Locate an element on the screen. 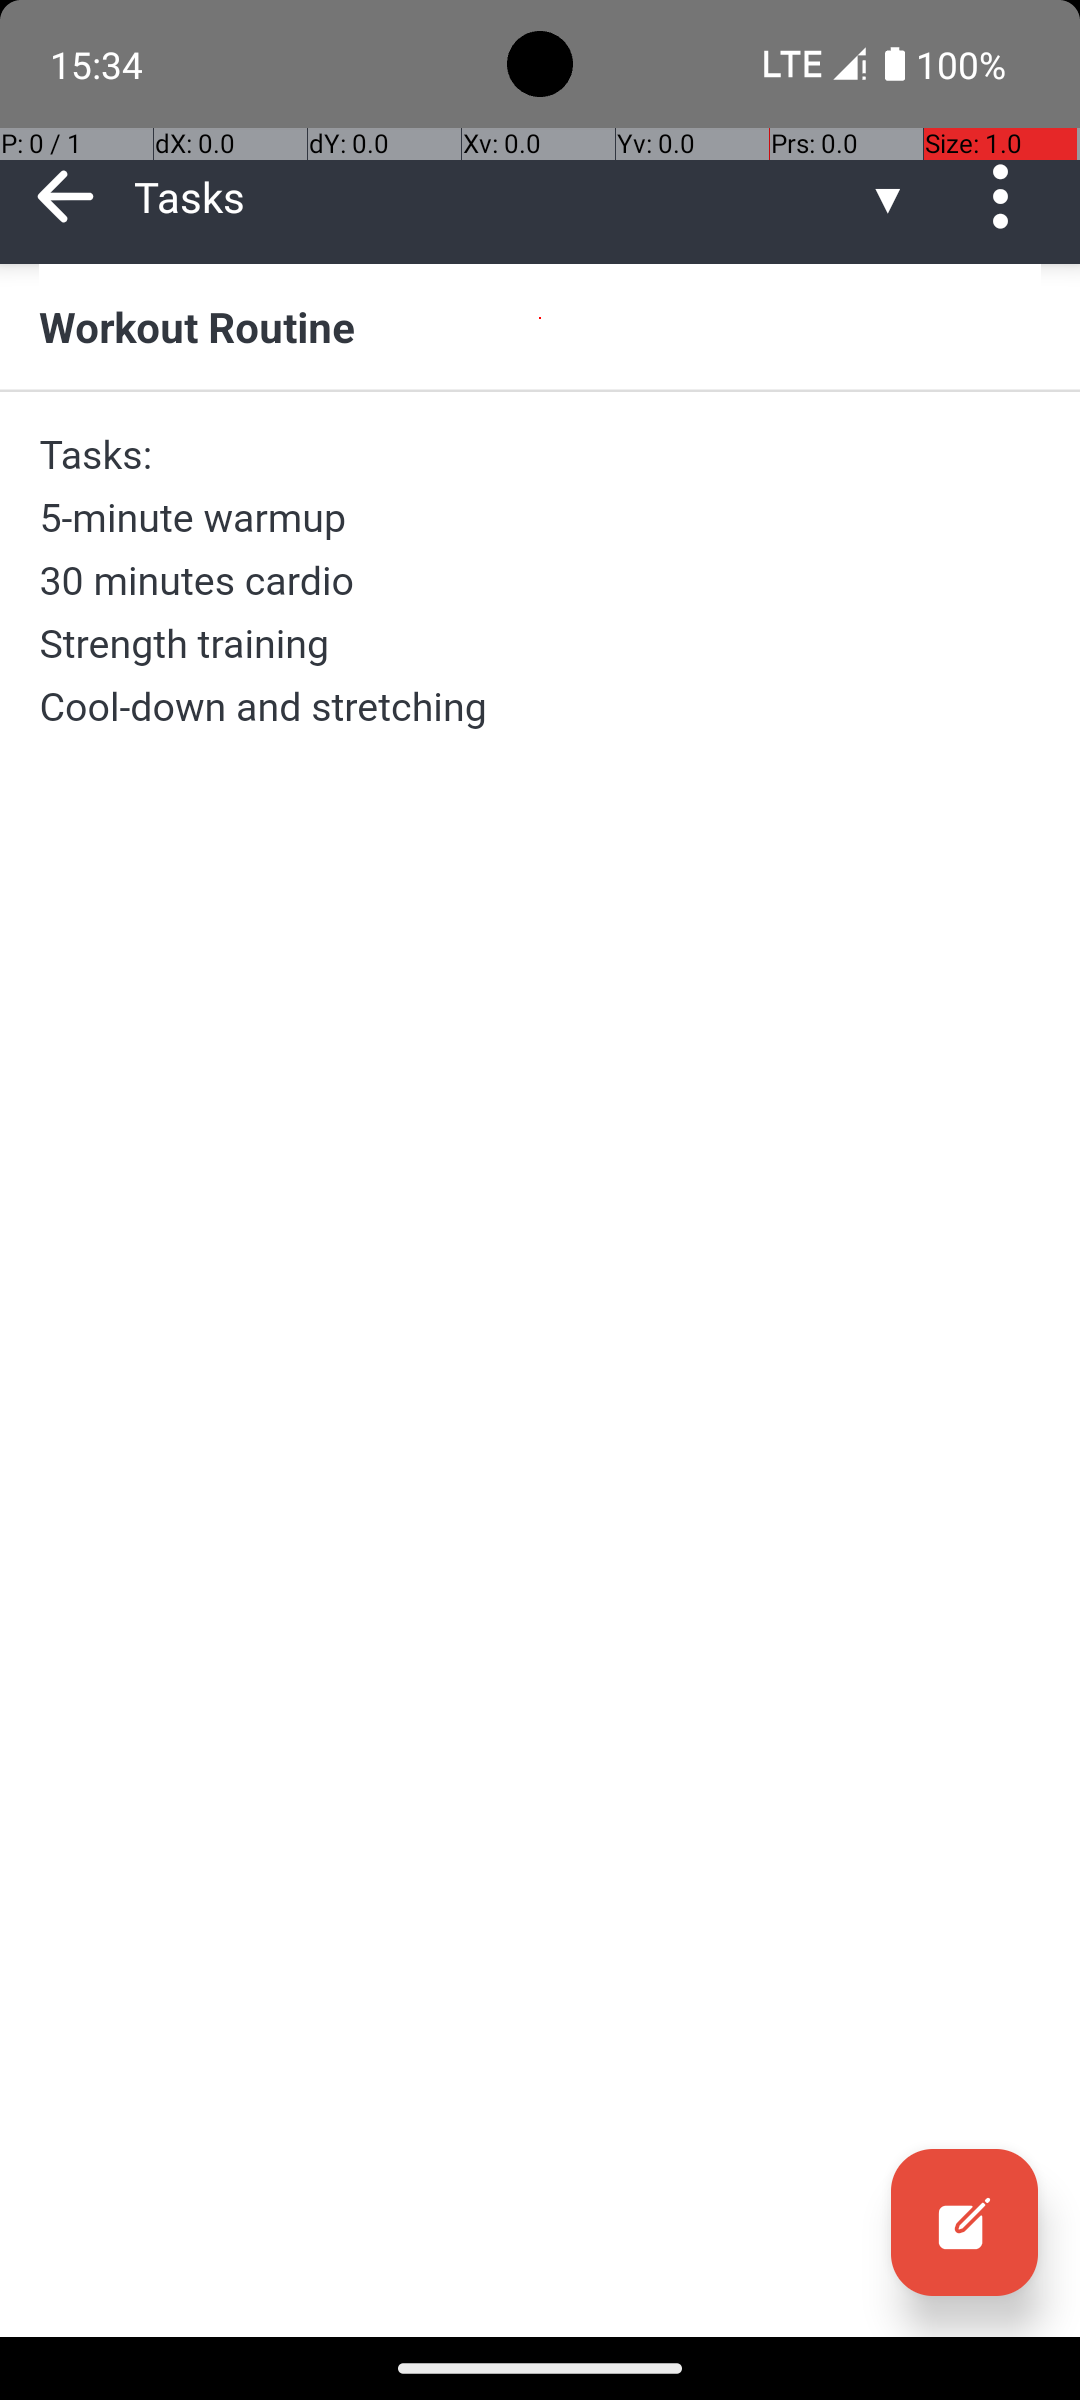 The width and height of the screenshot is (1080, 2400). Tasks:
5-minute warmup
30 minutes cardio
Strength training
Cool-down and stretching is located at coordinates (540, 580).